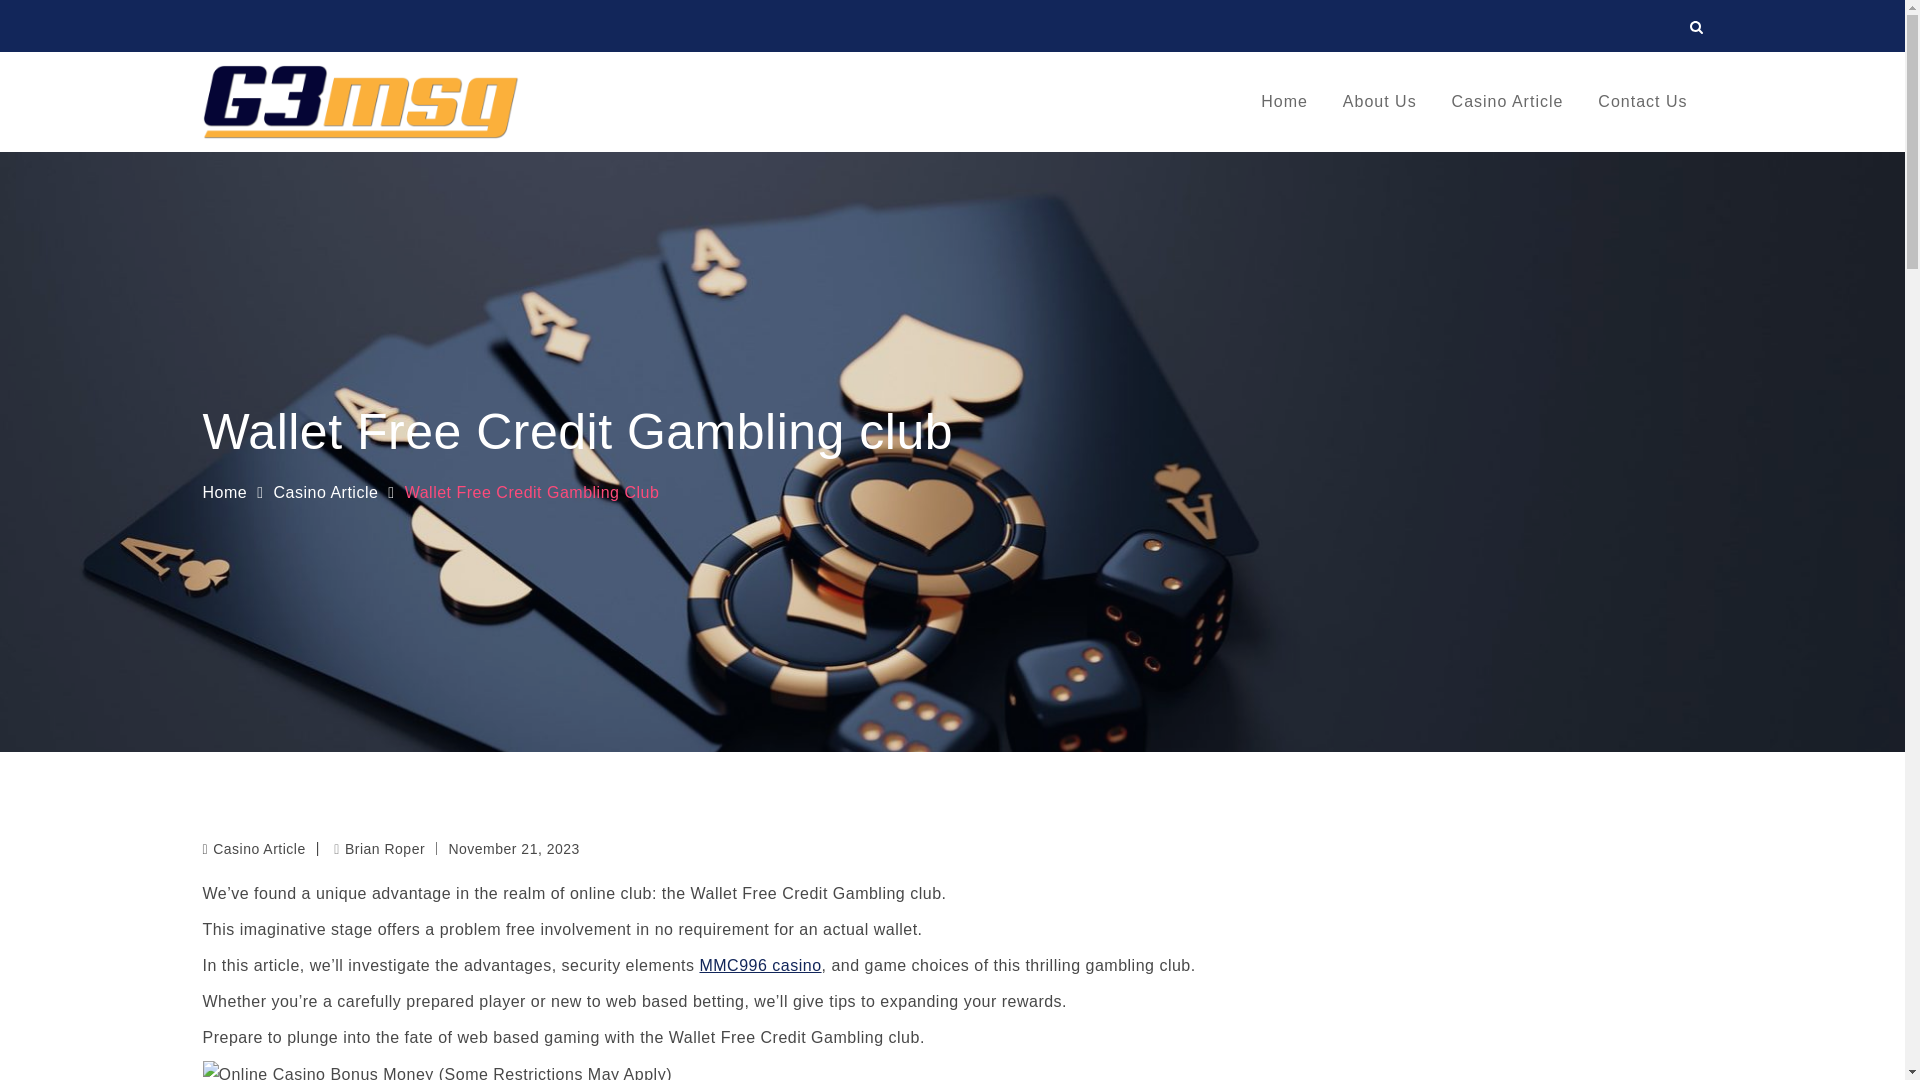  What do you see at coordinates (1642, 102) in the screenshot?
I see `Contact Us` at bounding box center [1642, 102].